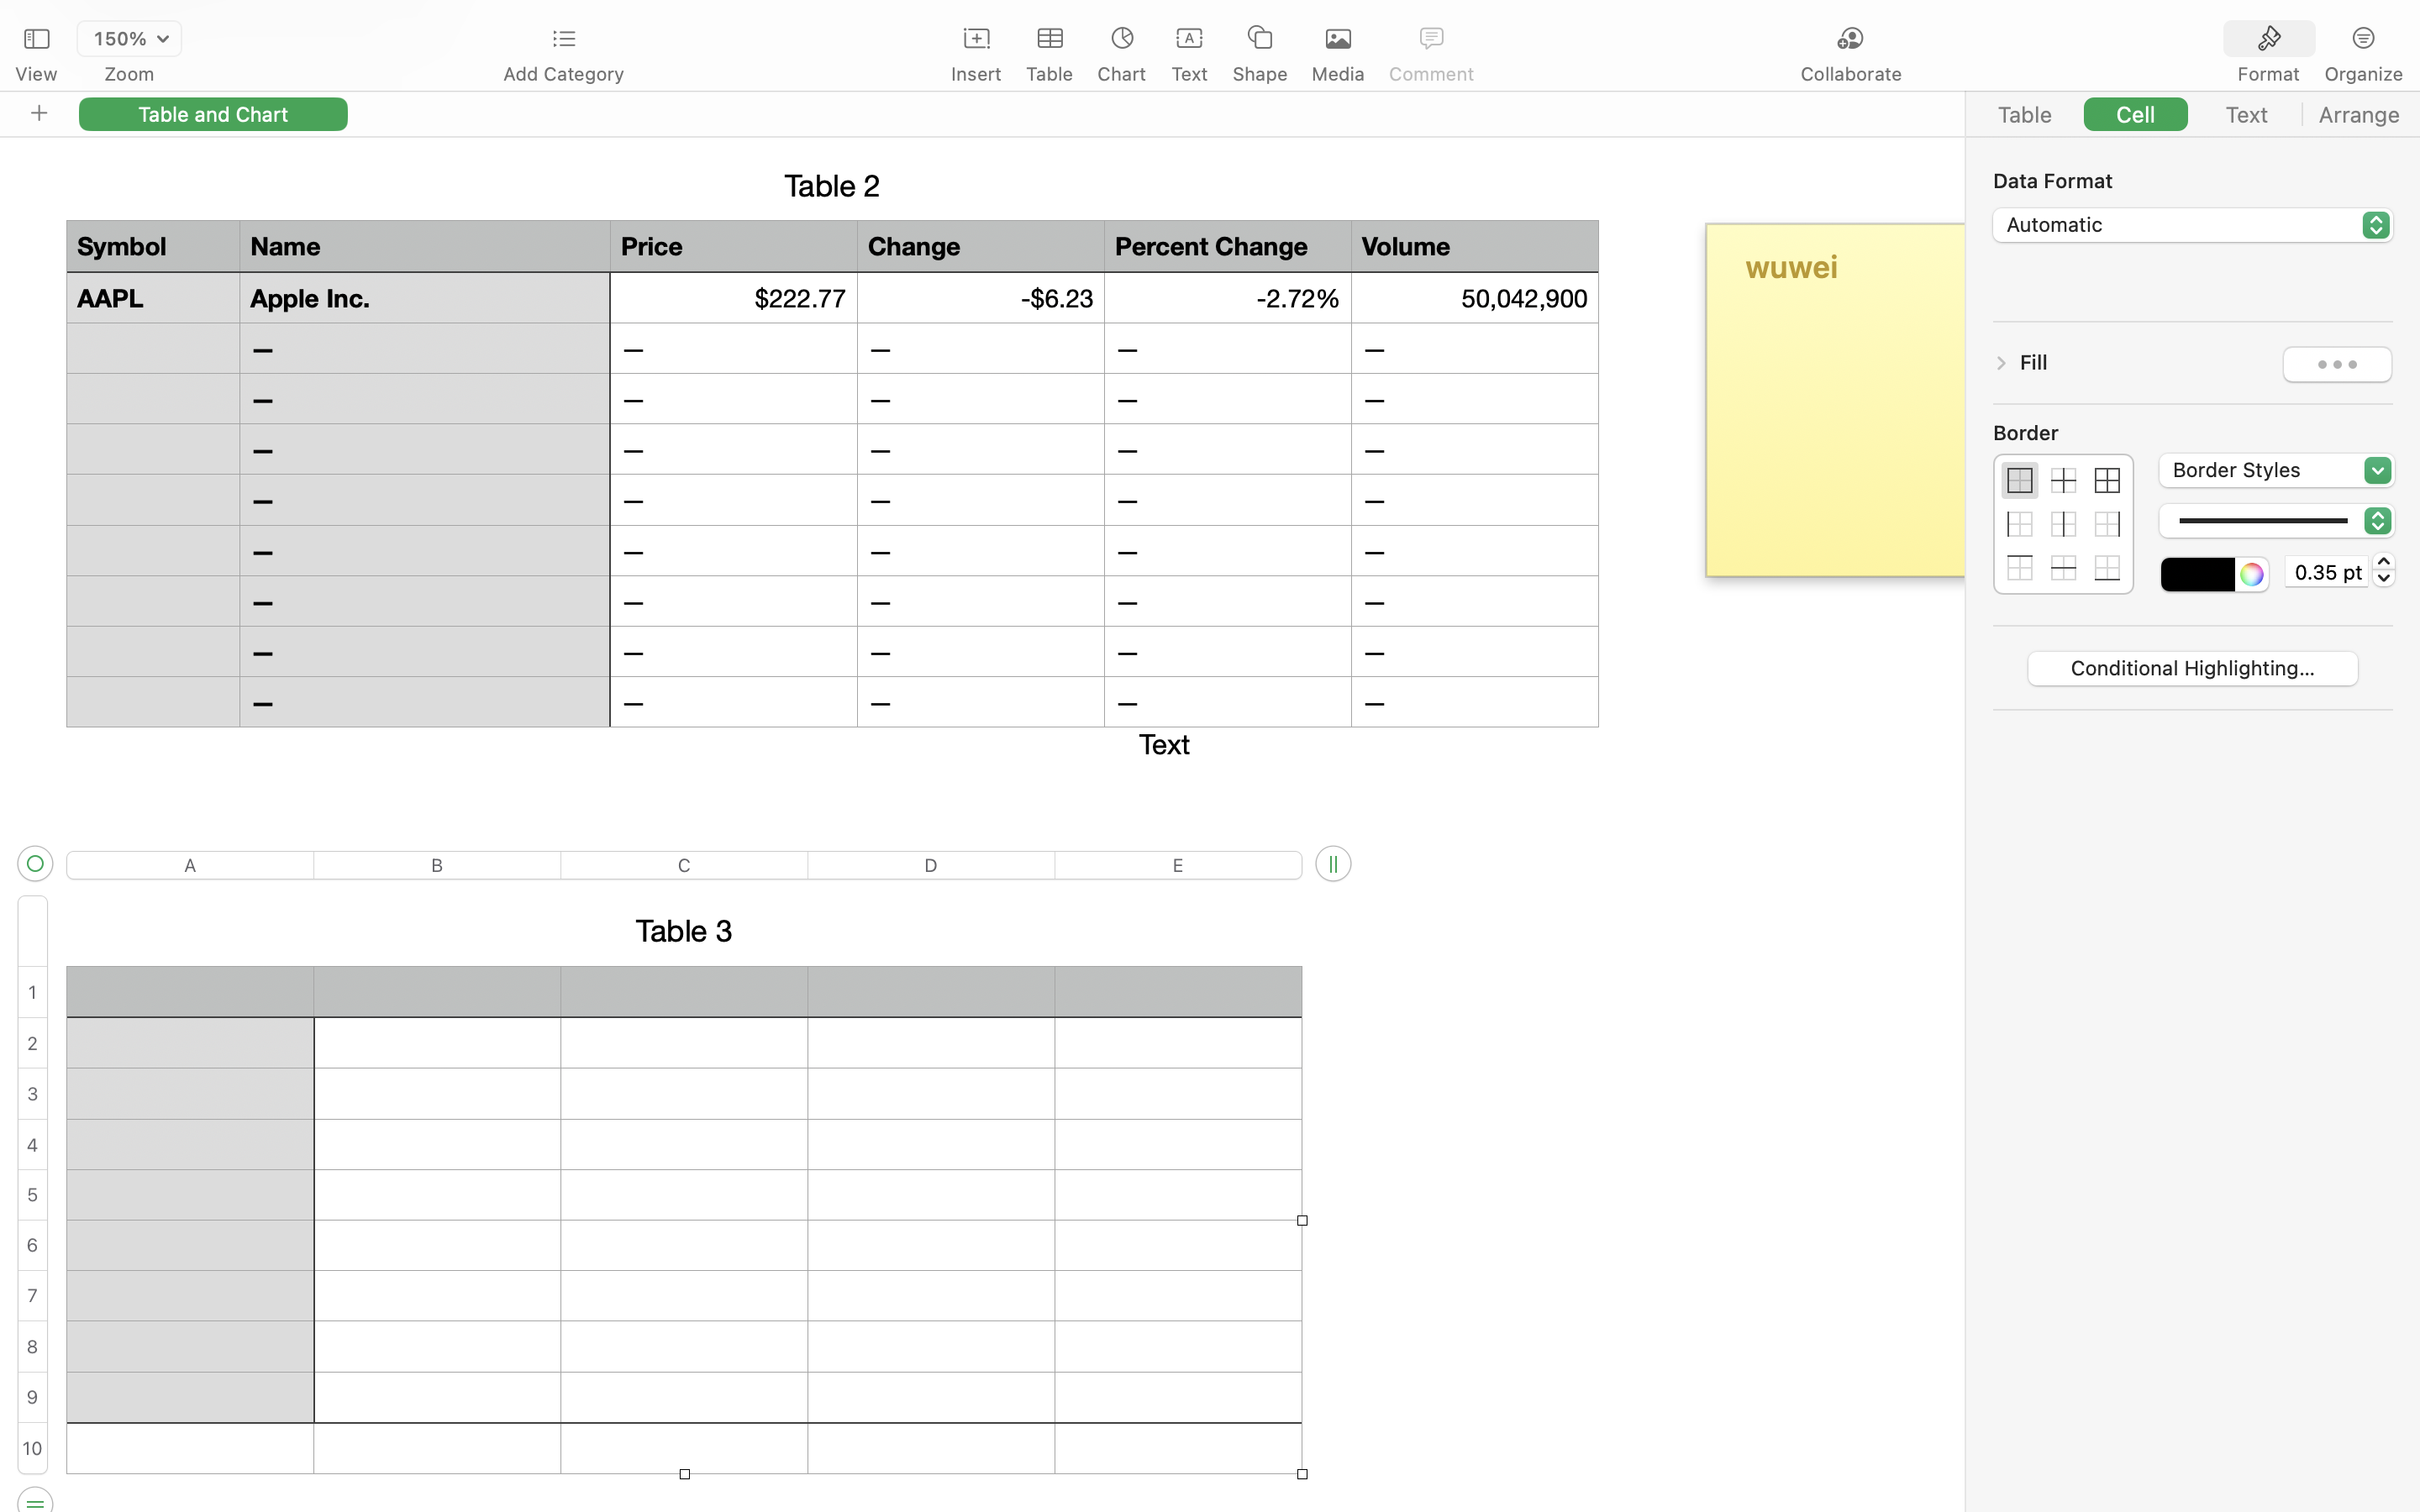  Describe the element at coordinates (2193, 180) in the screenshot. I see `Data Format` at that location.